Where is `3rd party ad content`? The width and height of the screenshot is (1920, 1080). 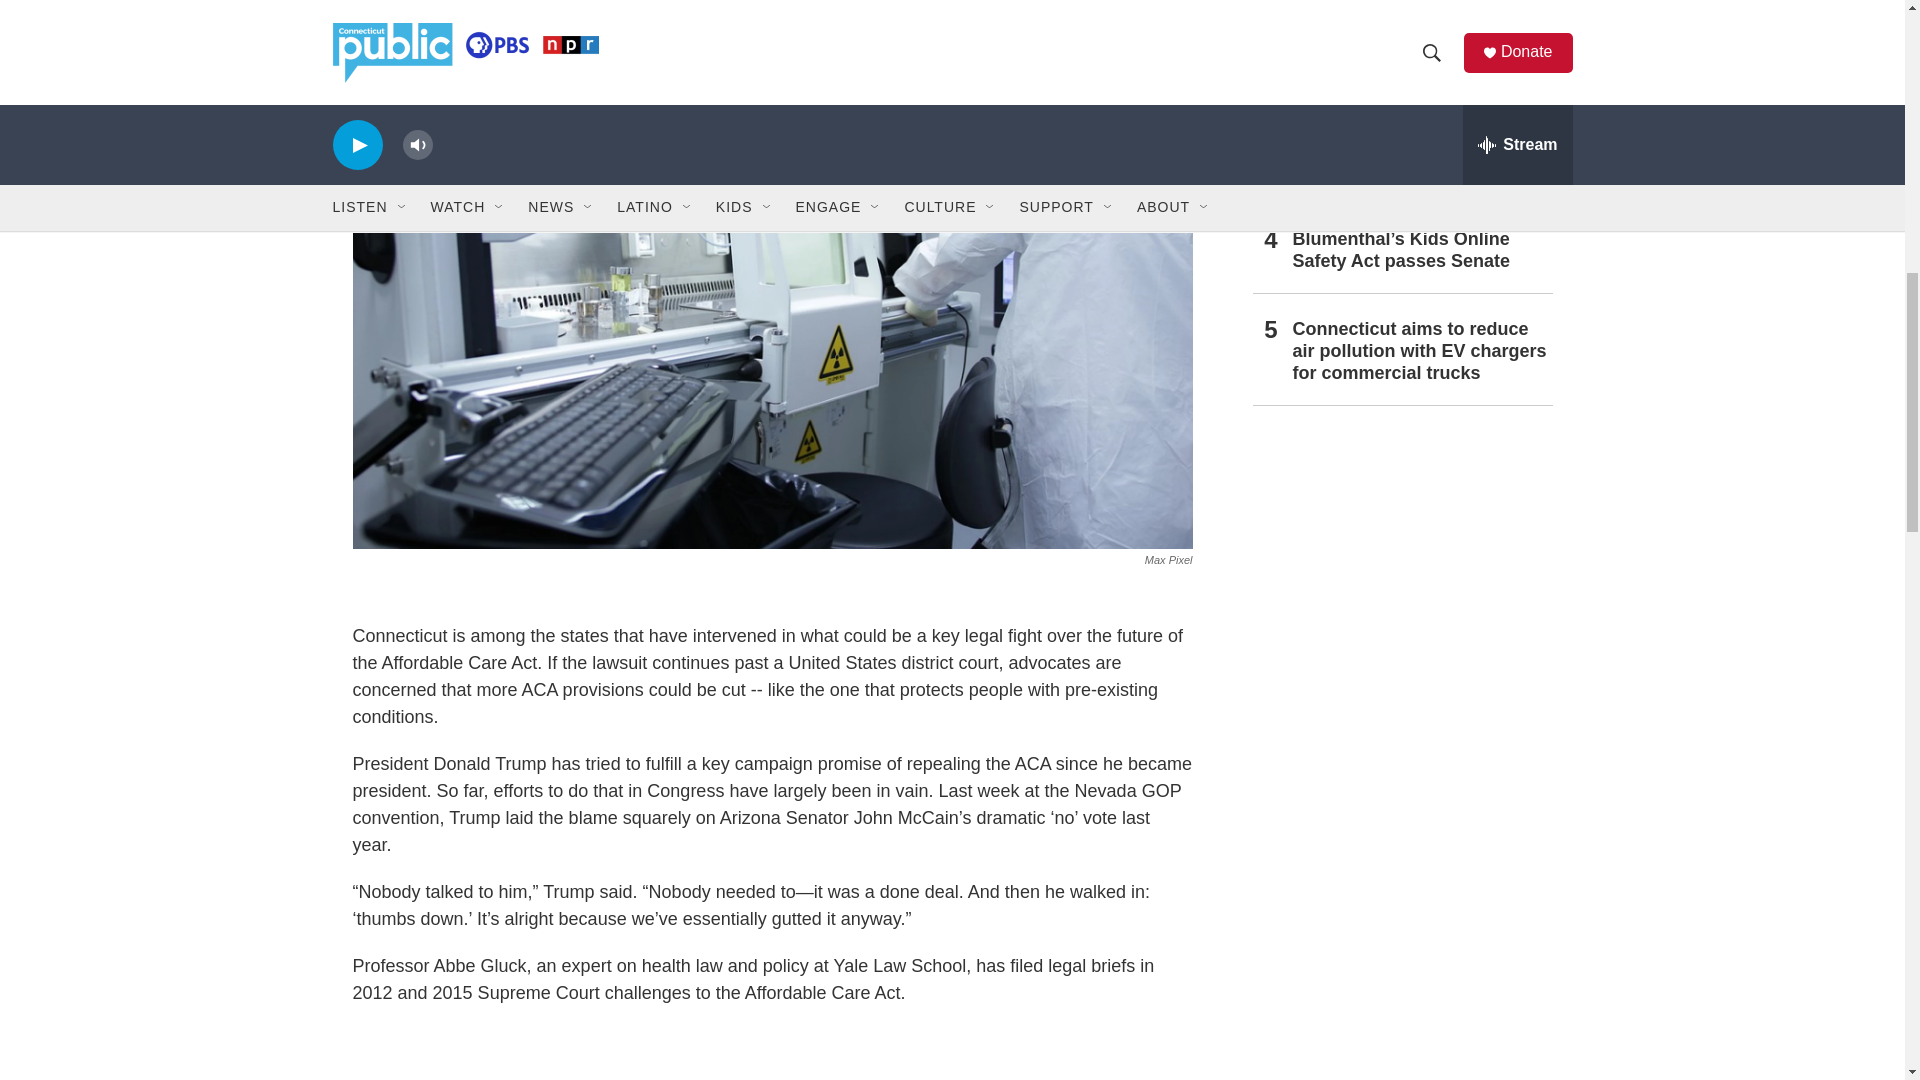 3rd party ad content is located at coordinates (772, 1052).